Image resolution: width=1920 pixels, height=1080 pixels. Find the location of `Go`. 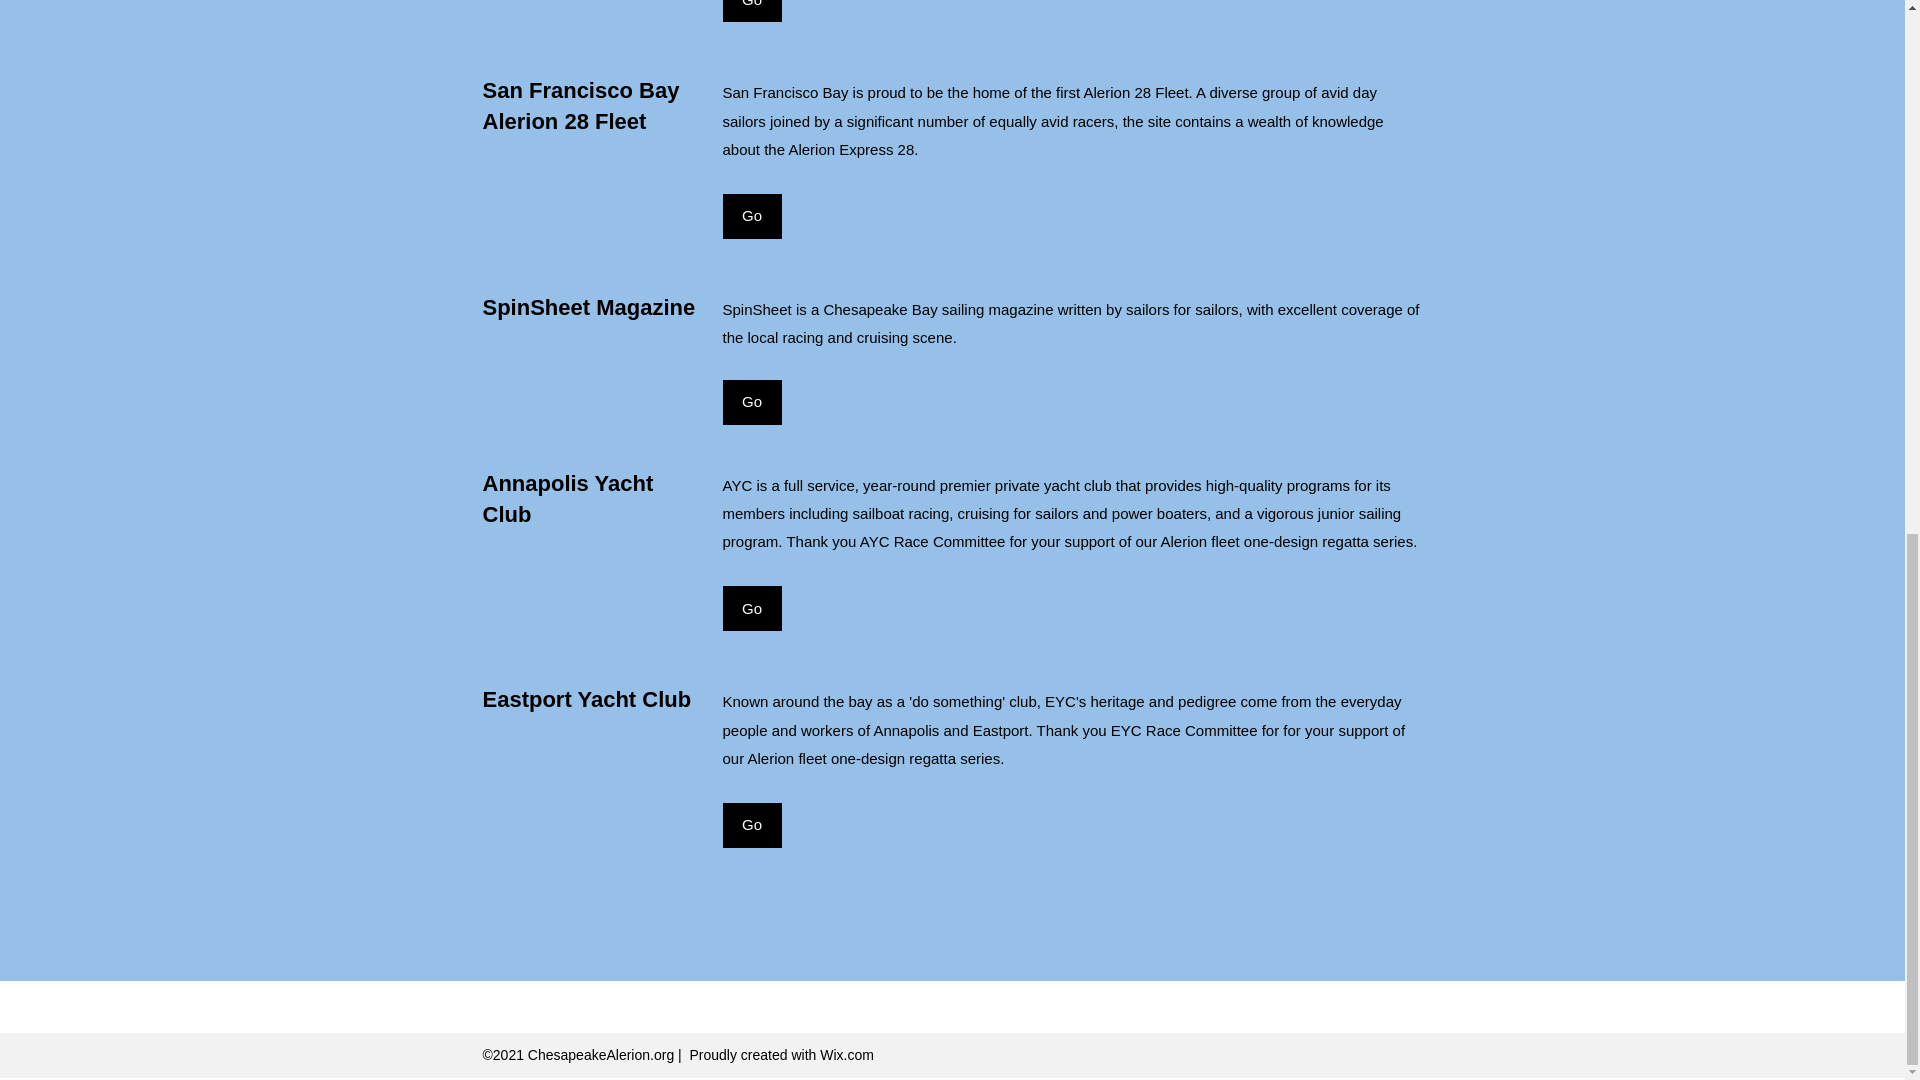

Go is located at coordinates (751, 825).